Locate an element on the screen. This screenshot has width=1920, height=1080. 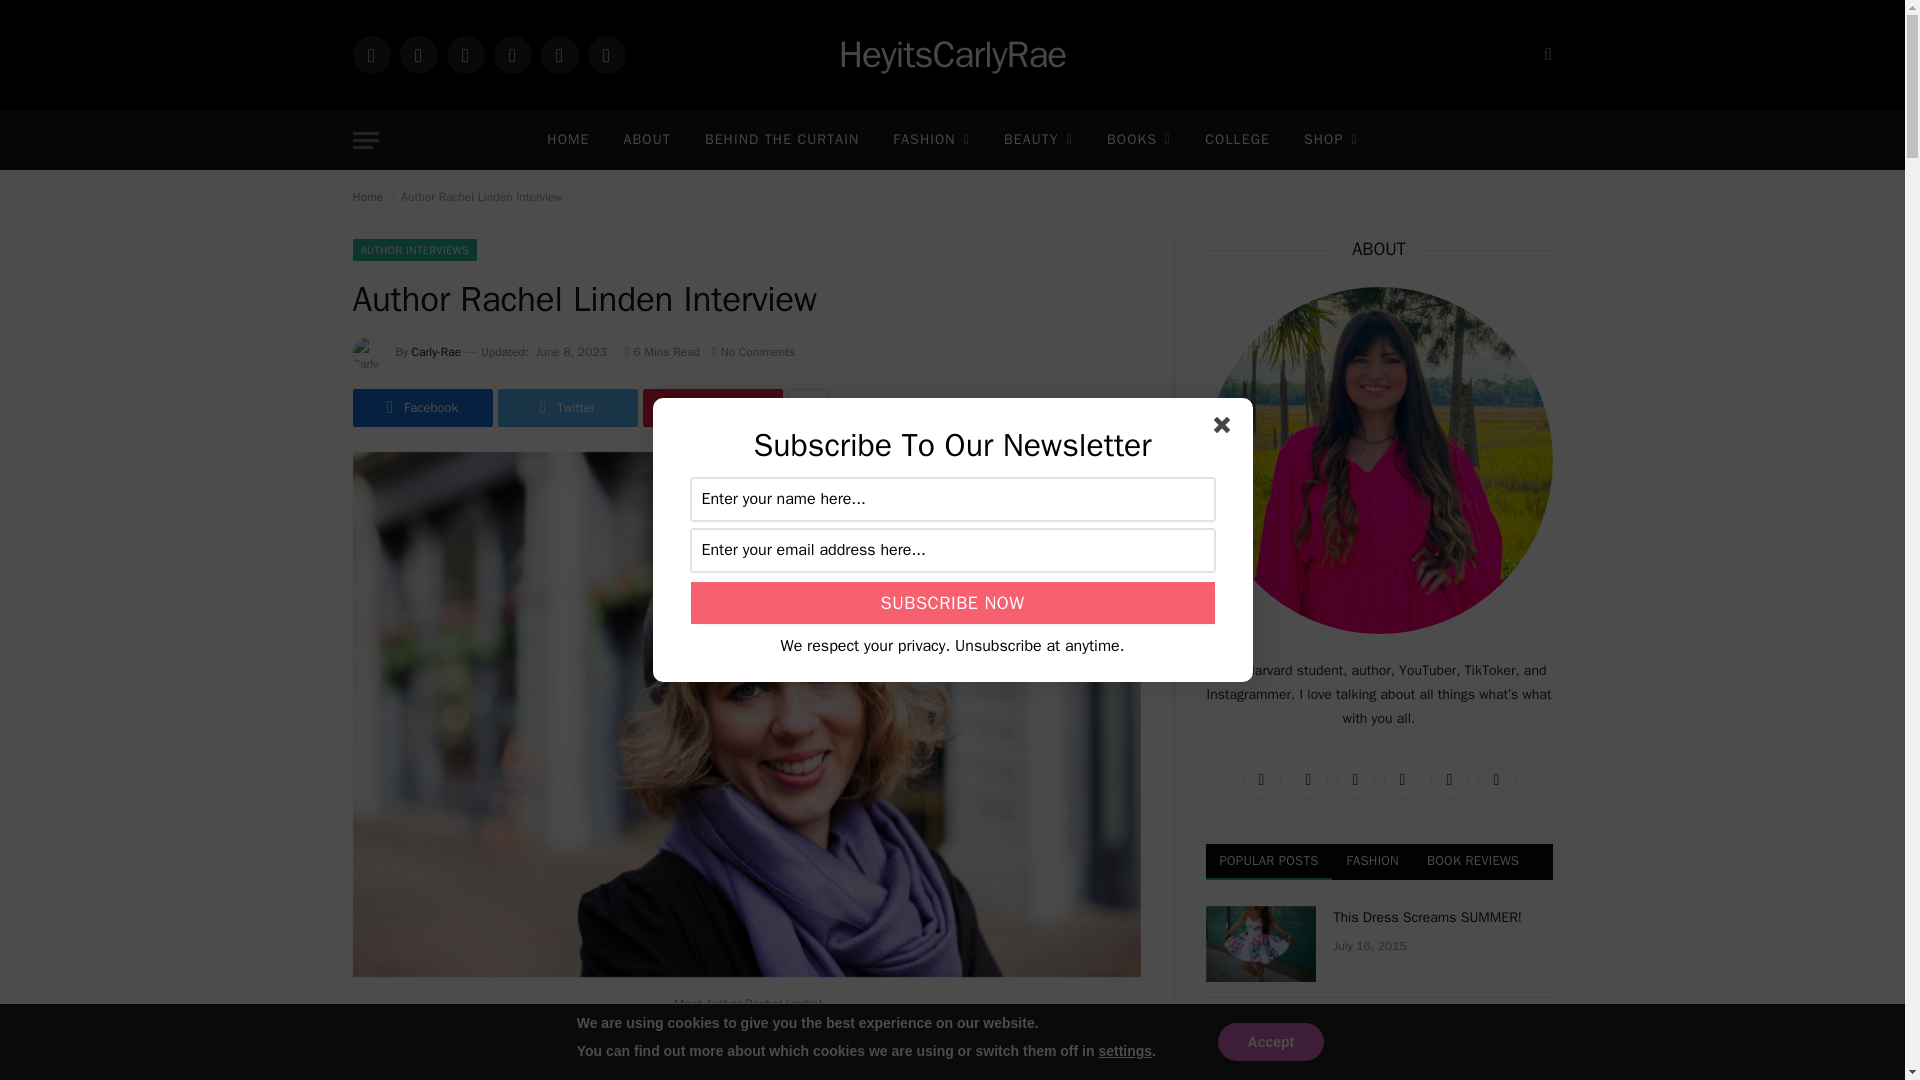
Instagram is located at coordinates (370, 54).